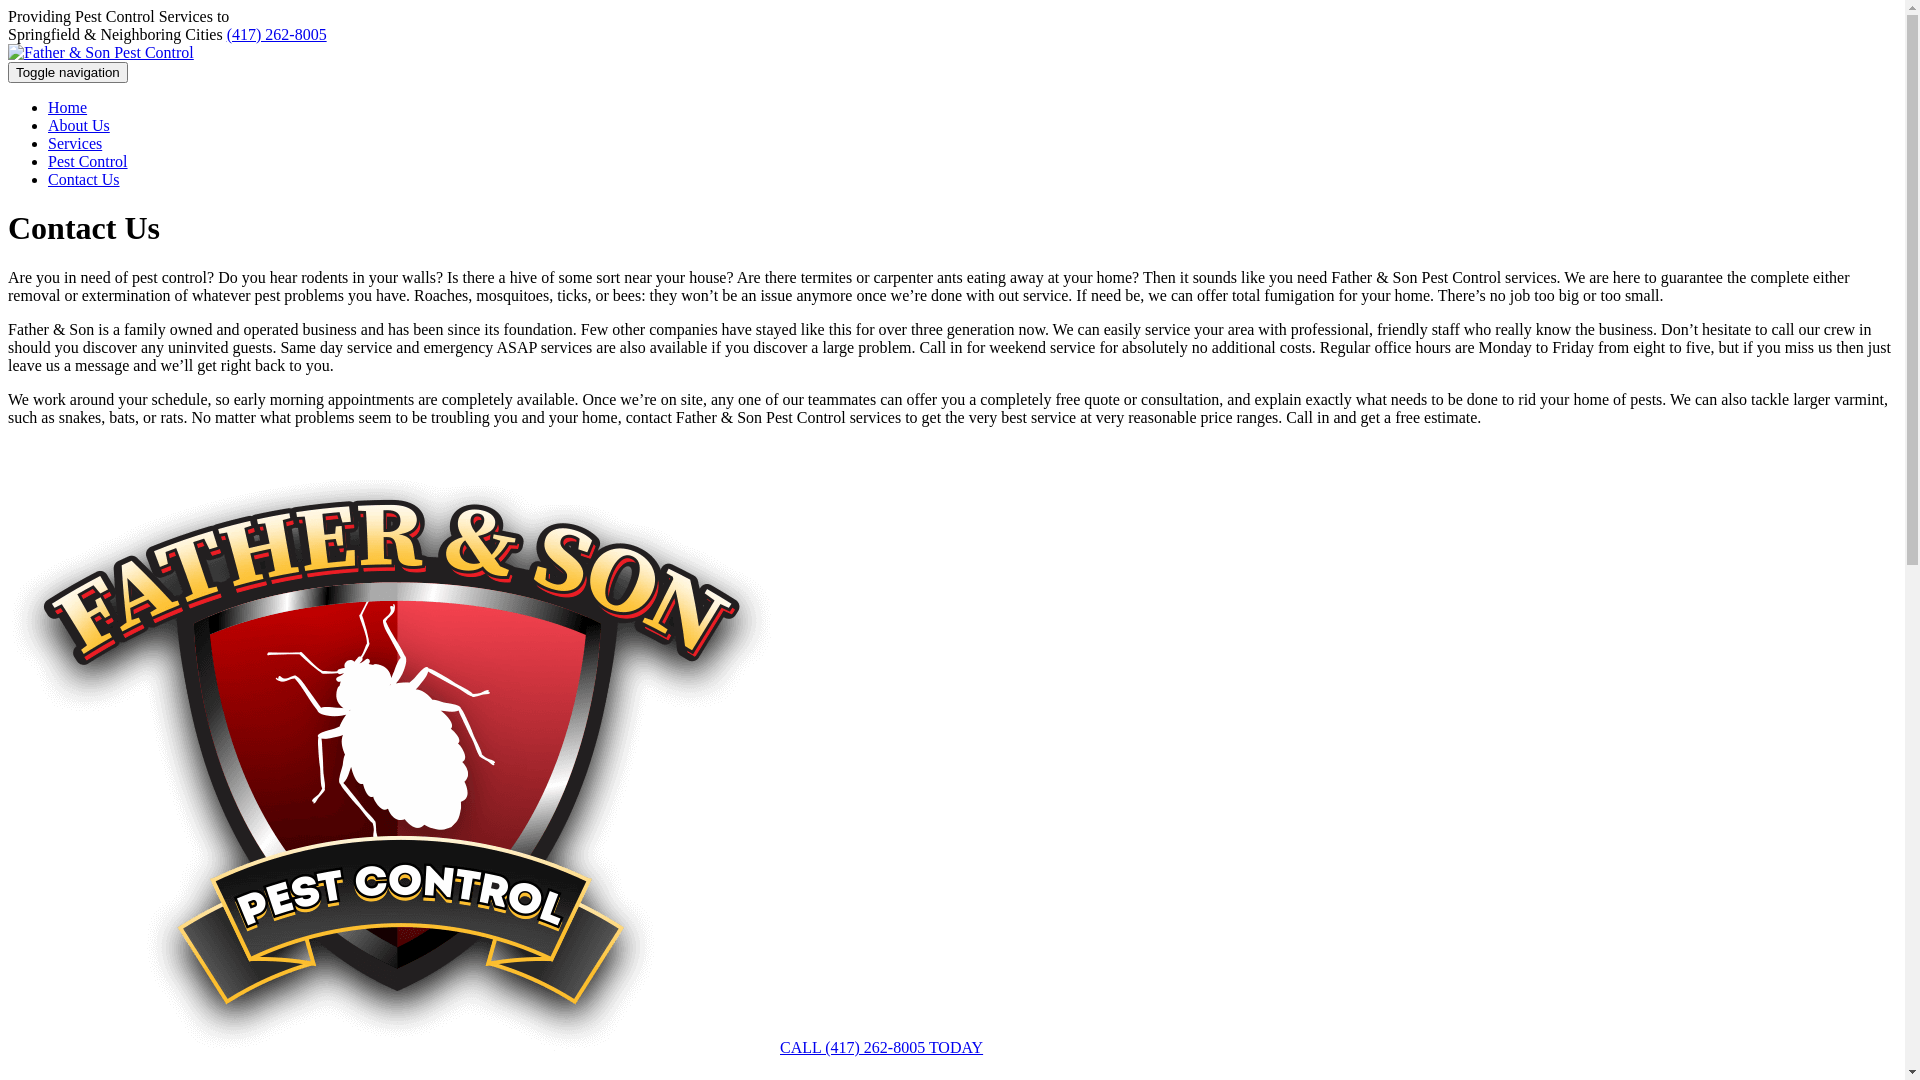 The height and width of the screenshot is (1080, 1920). What do you see at coordinates (79, 126) in the screenshot?
I see `About Us` at bounding box center [79, 126].